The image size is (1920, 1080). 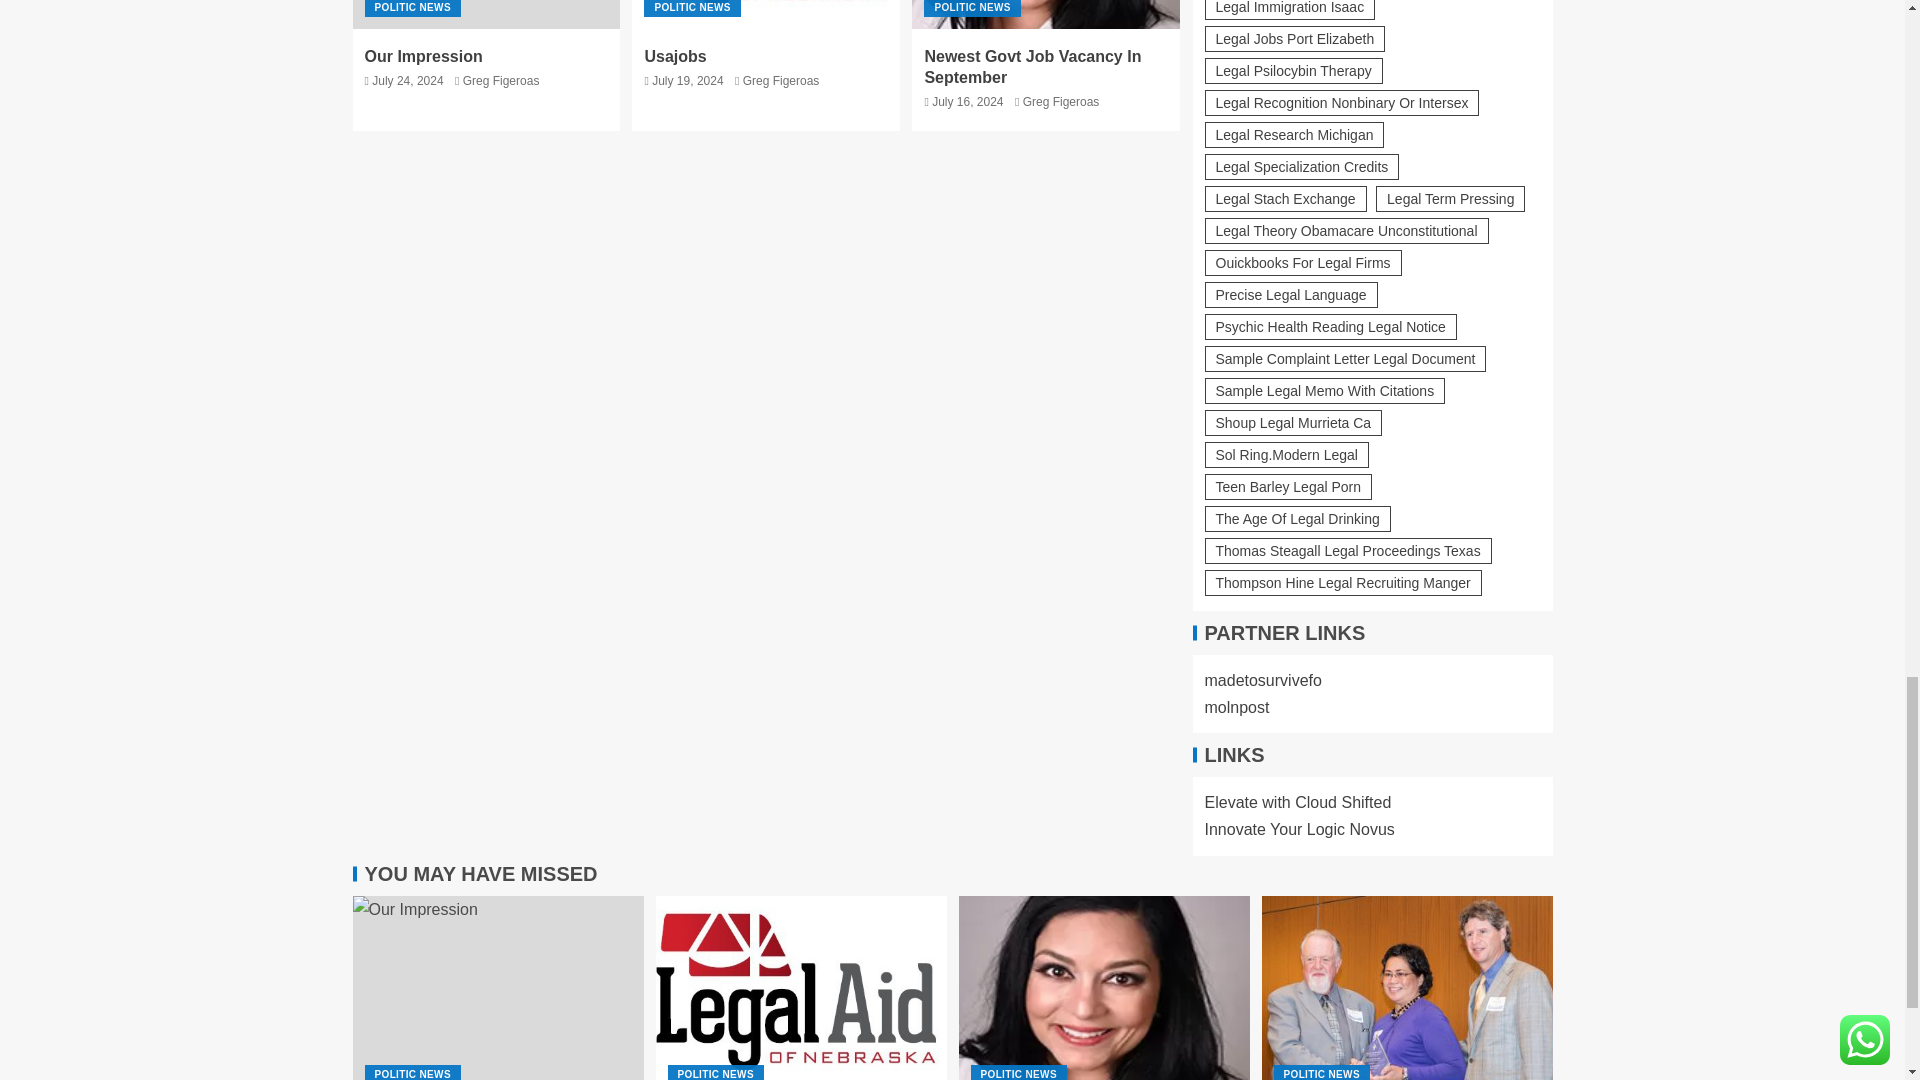 I want to click on Greg Figeroas, so click(x=500, y=80).